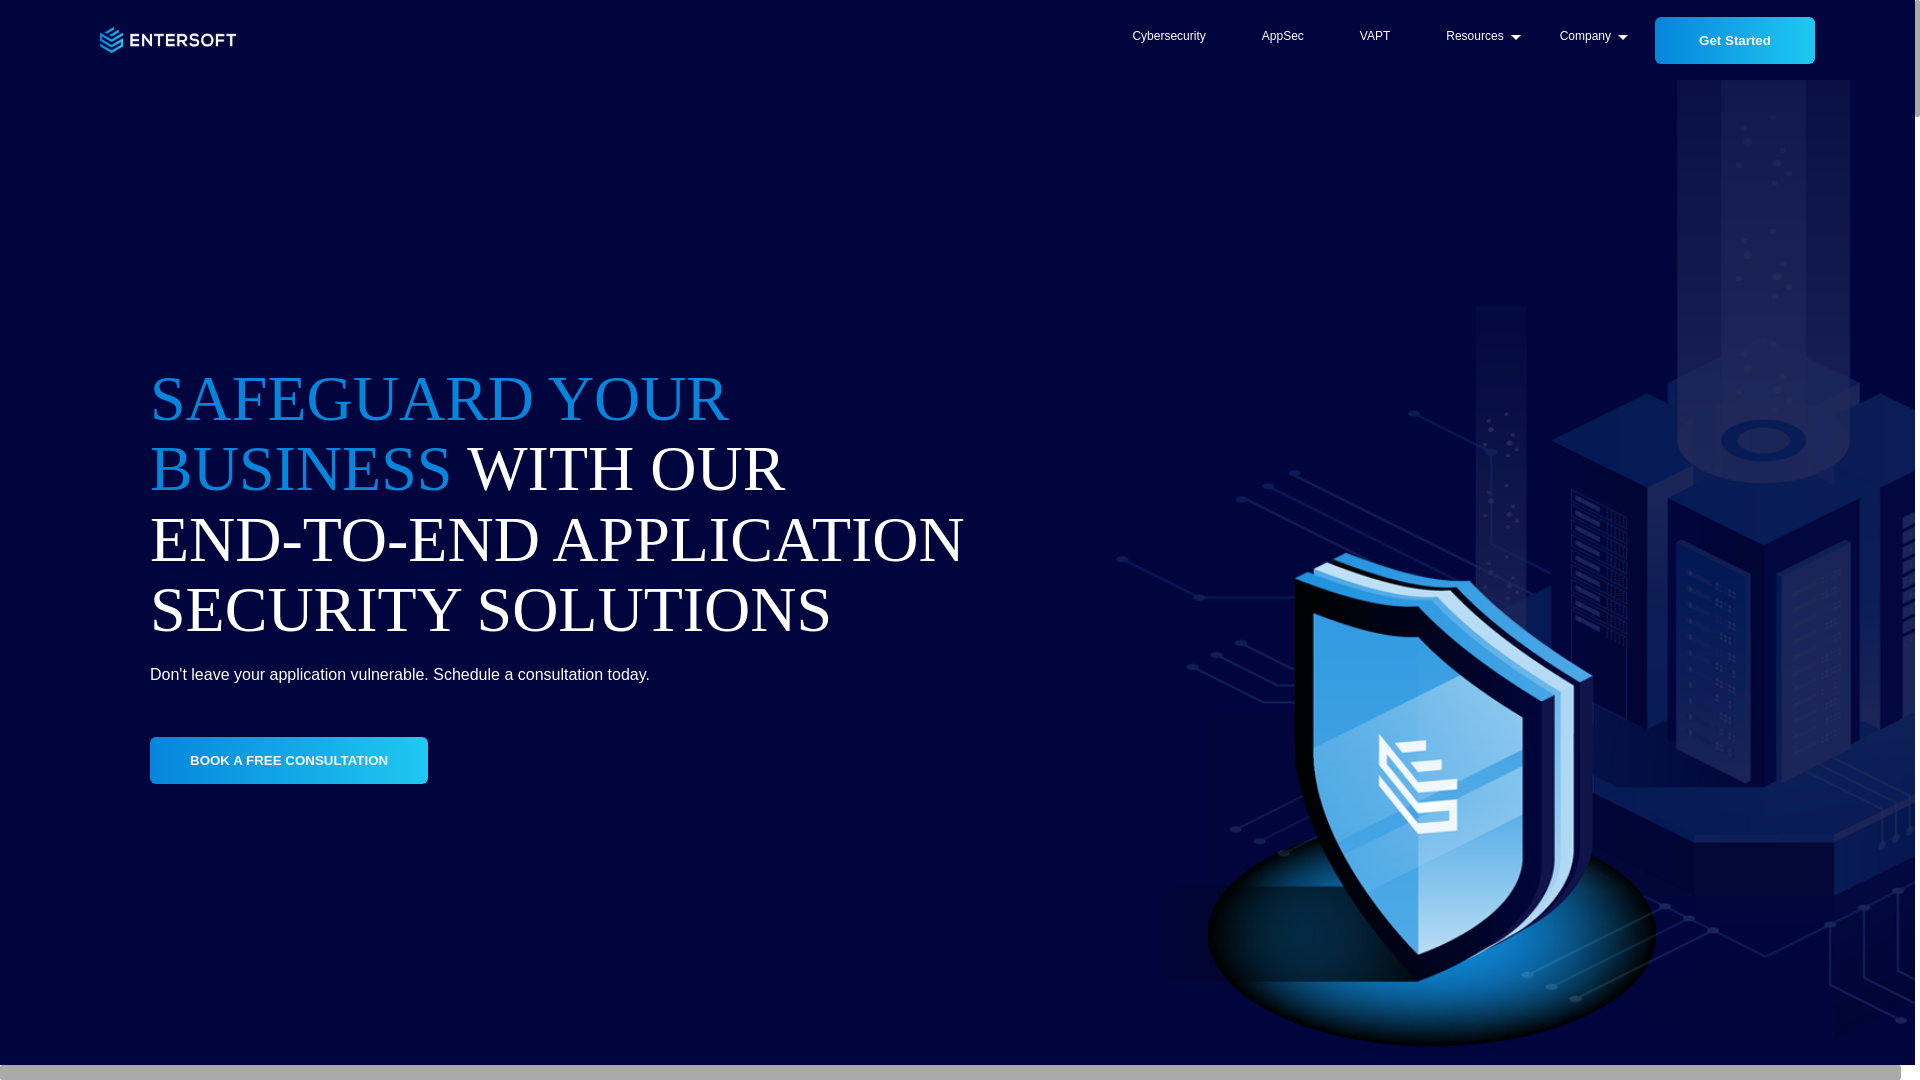 This screenshot has width=1920, height=1080. What do you see at coordinates (289, 760) in the screenshot?
I see `BOOK A FREE CONSULTATION` at bounding box center [289, 760].